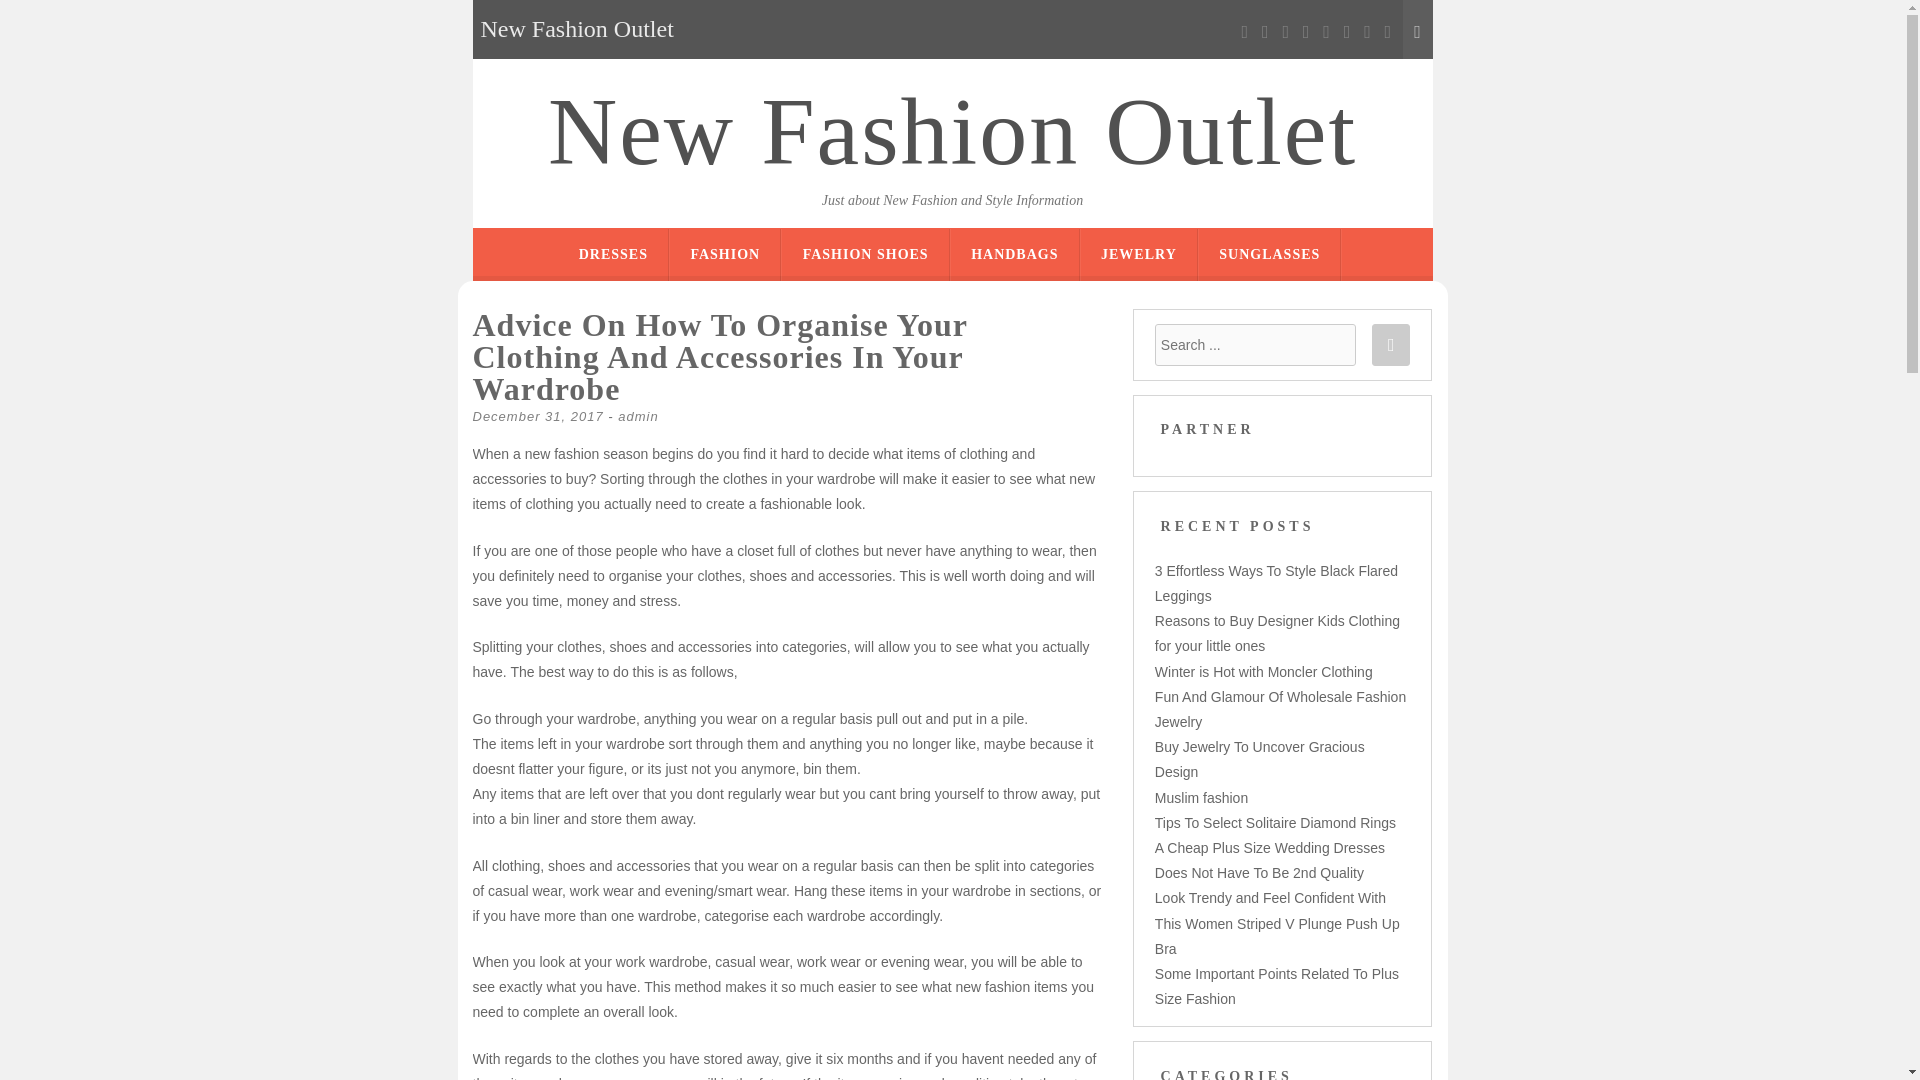  What do you see at coordinates (1276, 582) in the screenshot?
I see `3 Effortless Ways To Style Black Flared Leggings` at bounding box center [1276, 582].